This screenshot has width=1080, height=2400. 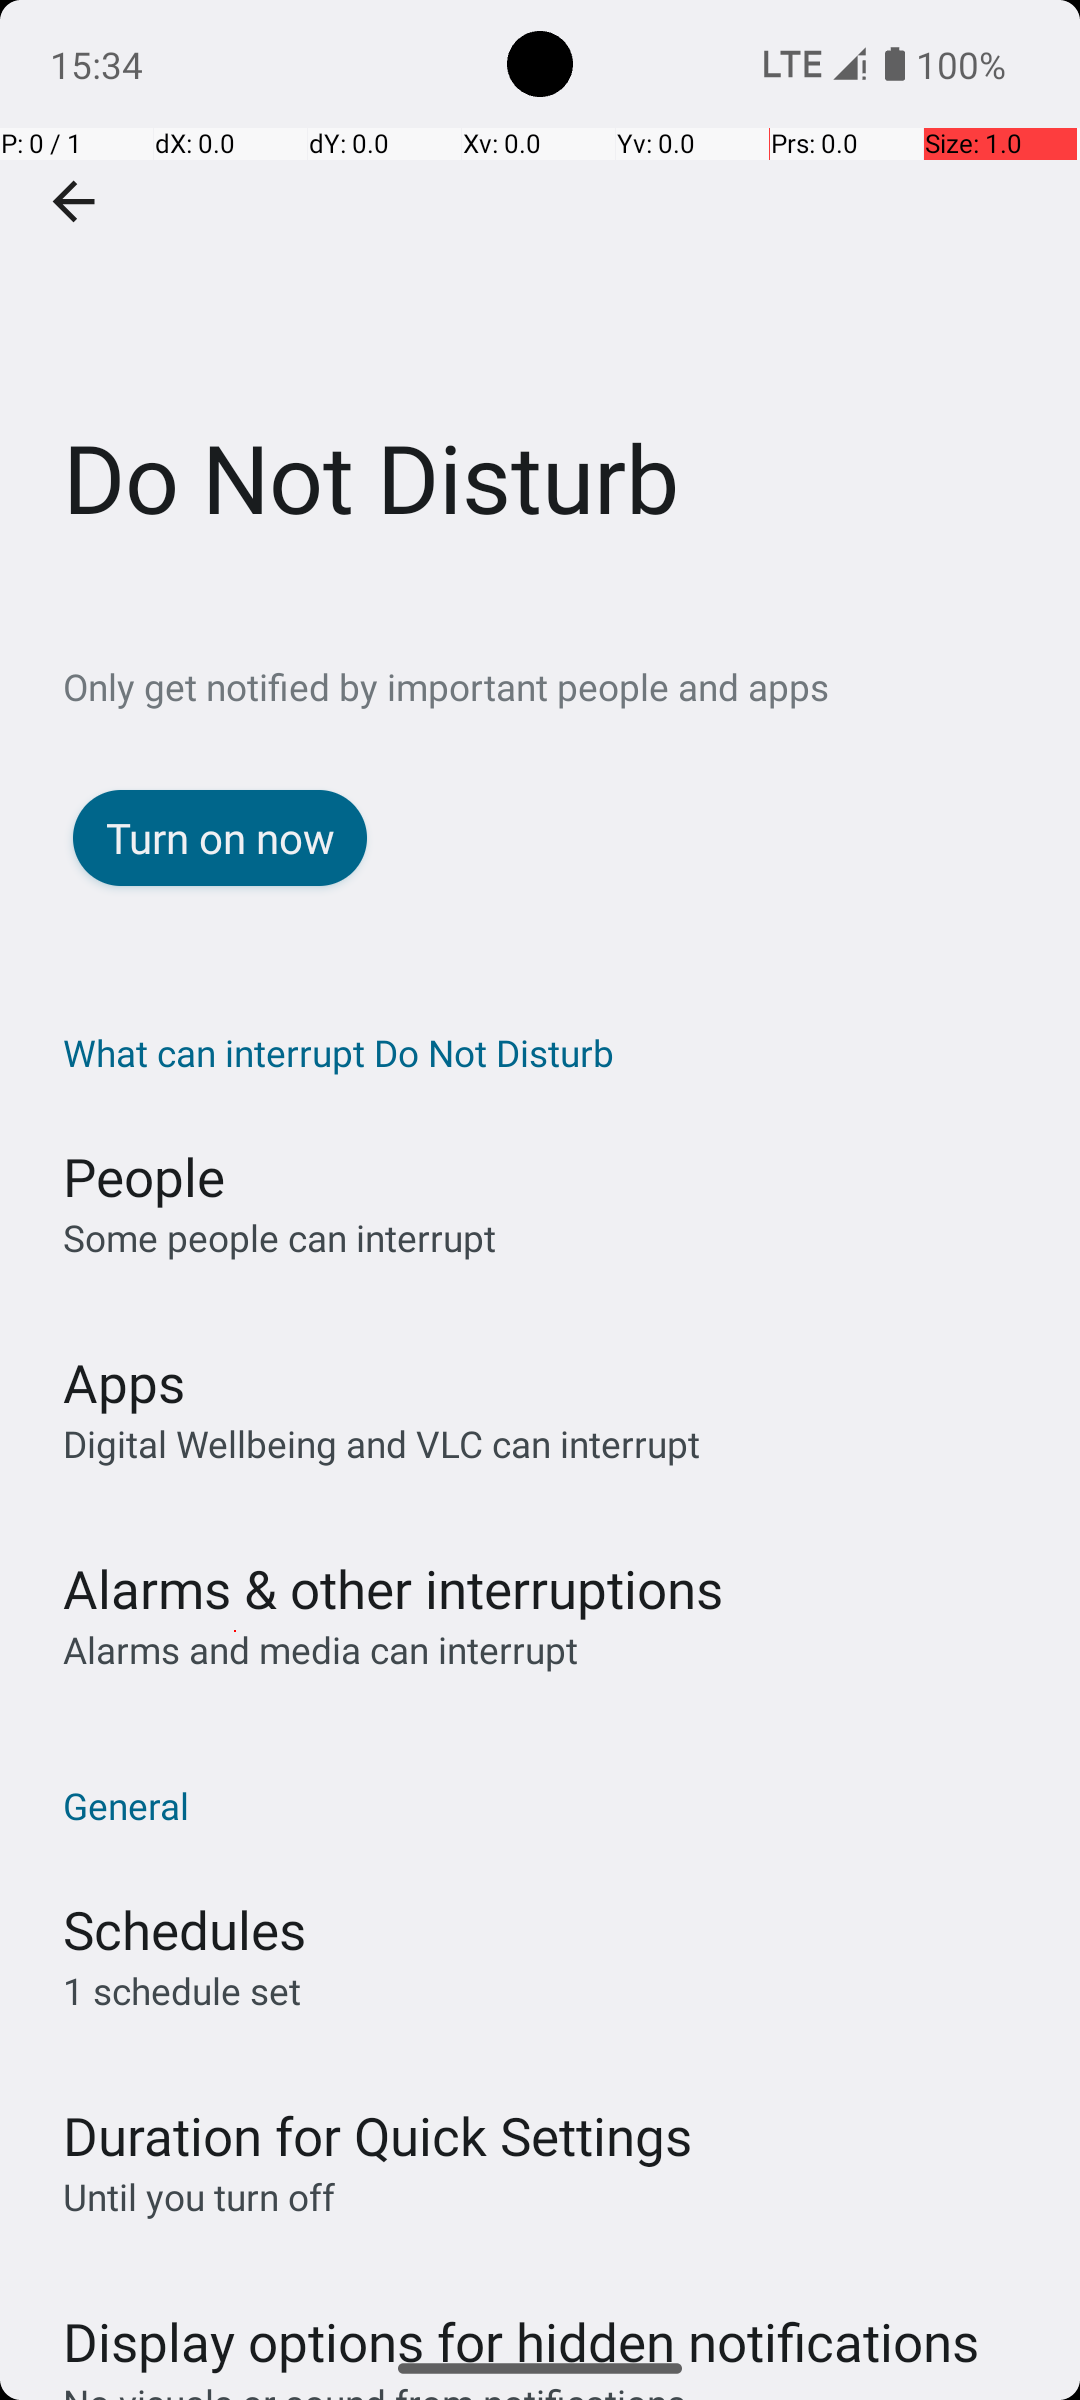 What do you see at coordinates (393, 1588) in the screenshot?
I see `Alarms & other interruptions` at bounding box center [393, 1588].